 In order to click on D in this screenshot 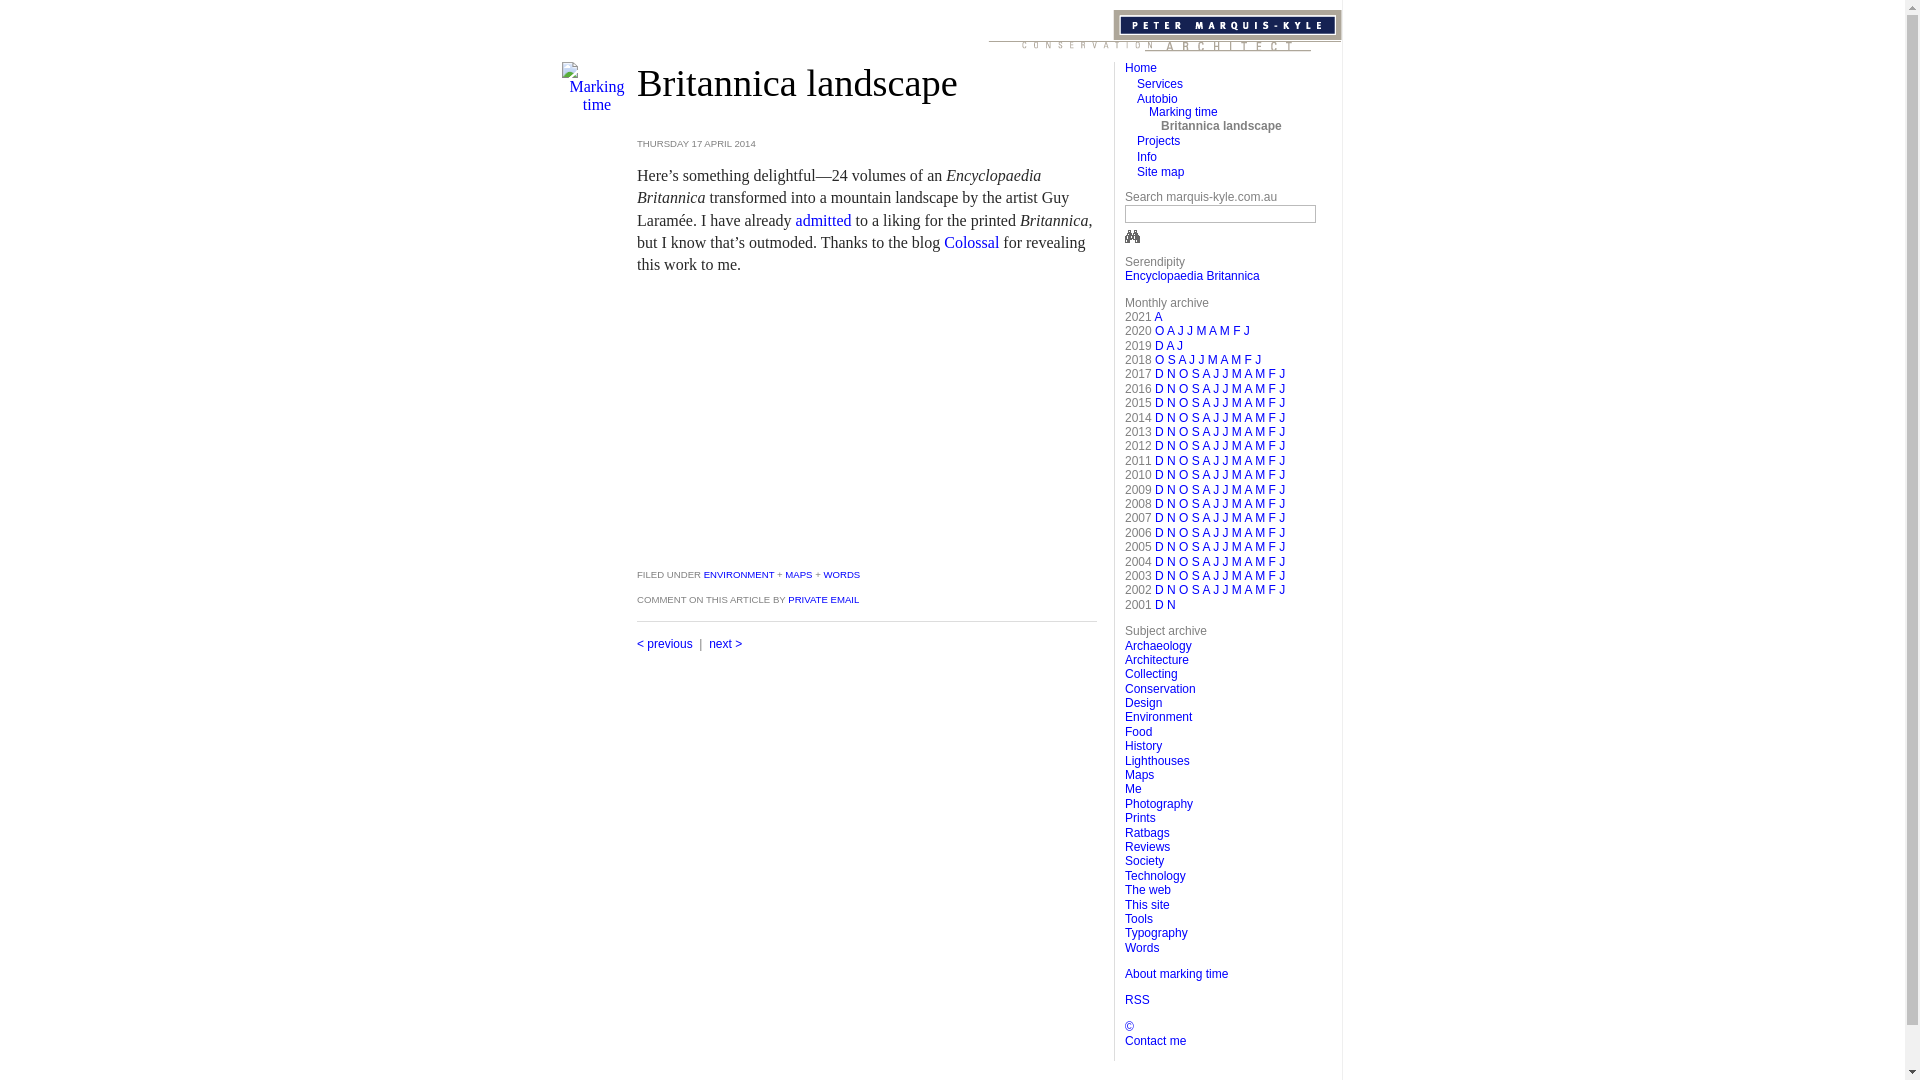, I will do `click(1160, 389)`.